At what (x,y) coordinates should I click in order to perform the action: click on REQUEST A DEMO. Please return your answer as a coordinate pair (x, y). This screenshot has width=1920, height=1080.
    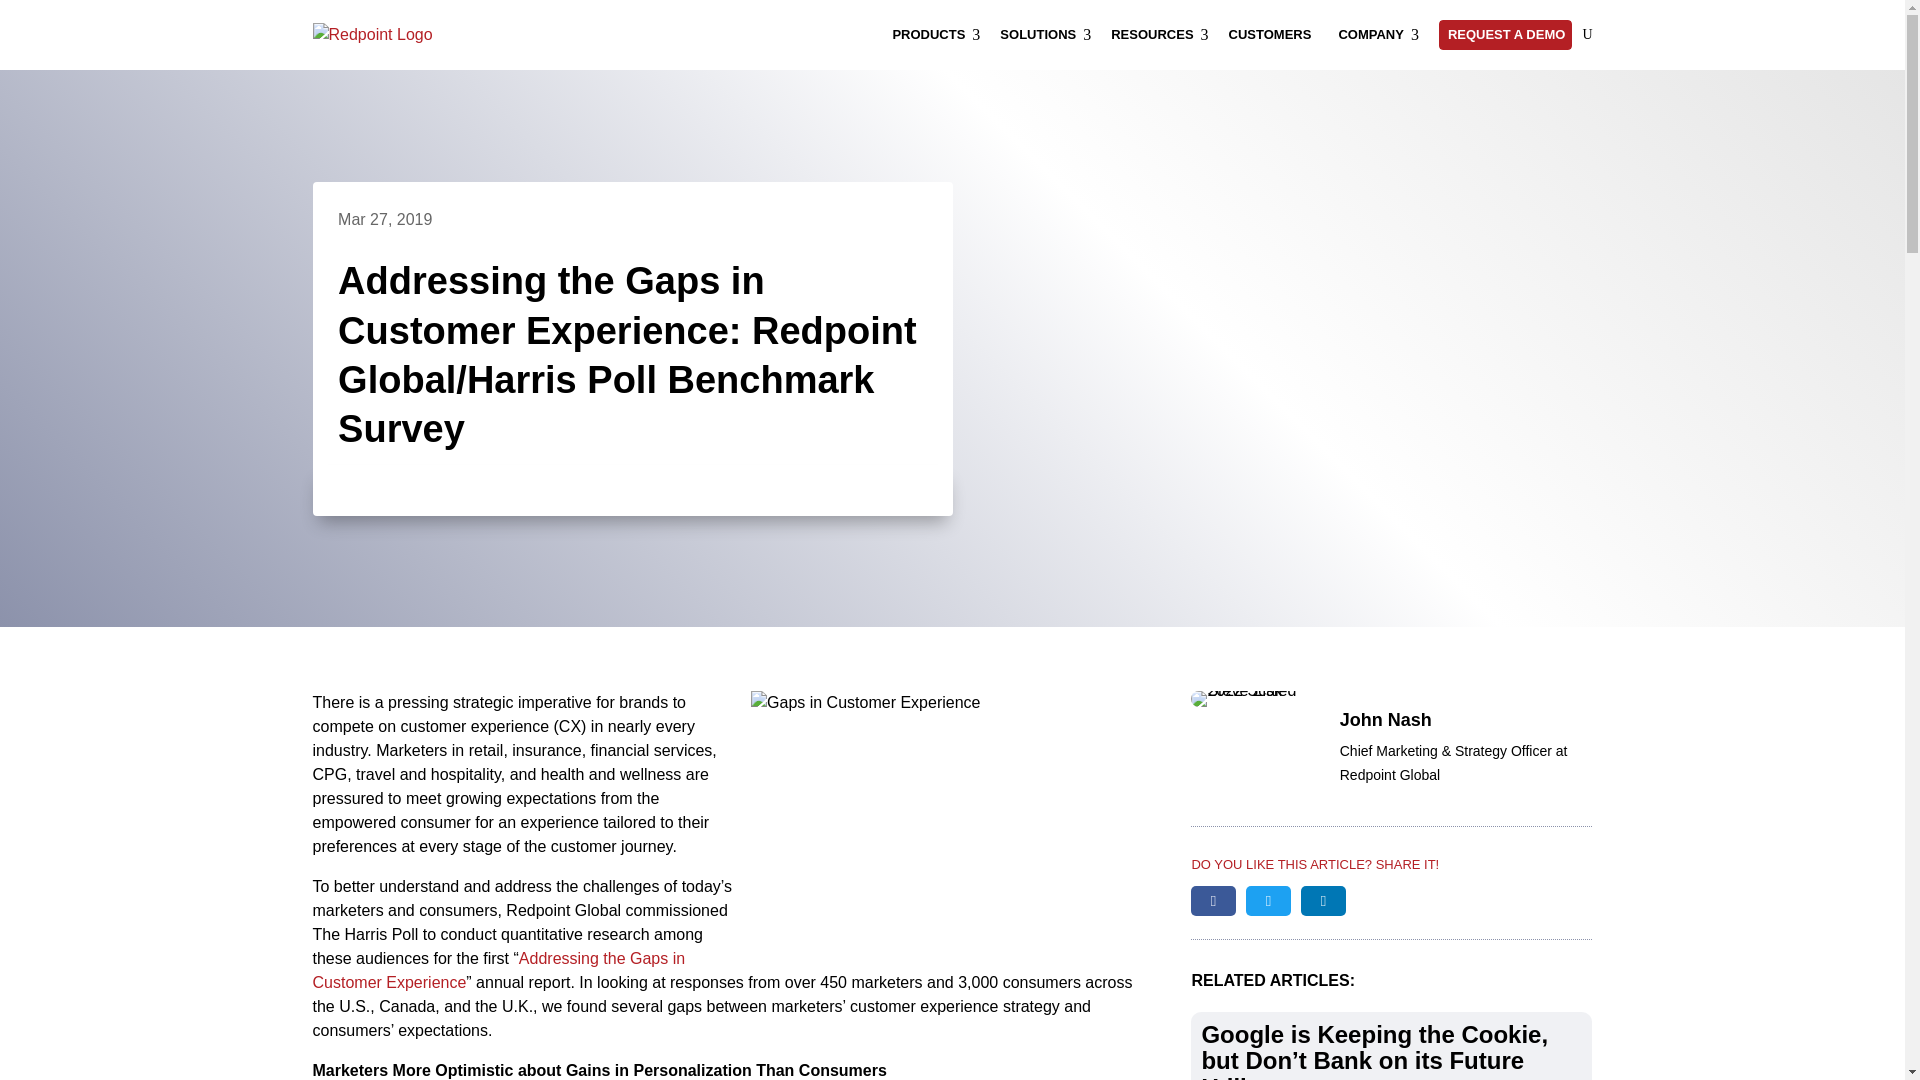
    Looking at the image, I should click on (1045, 34).